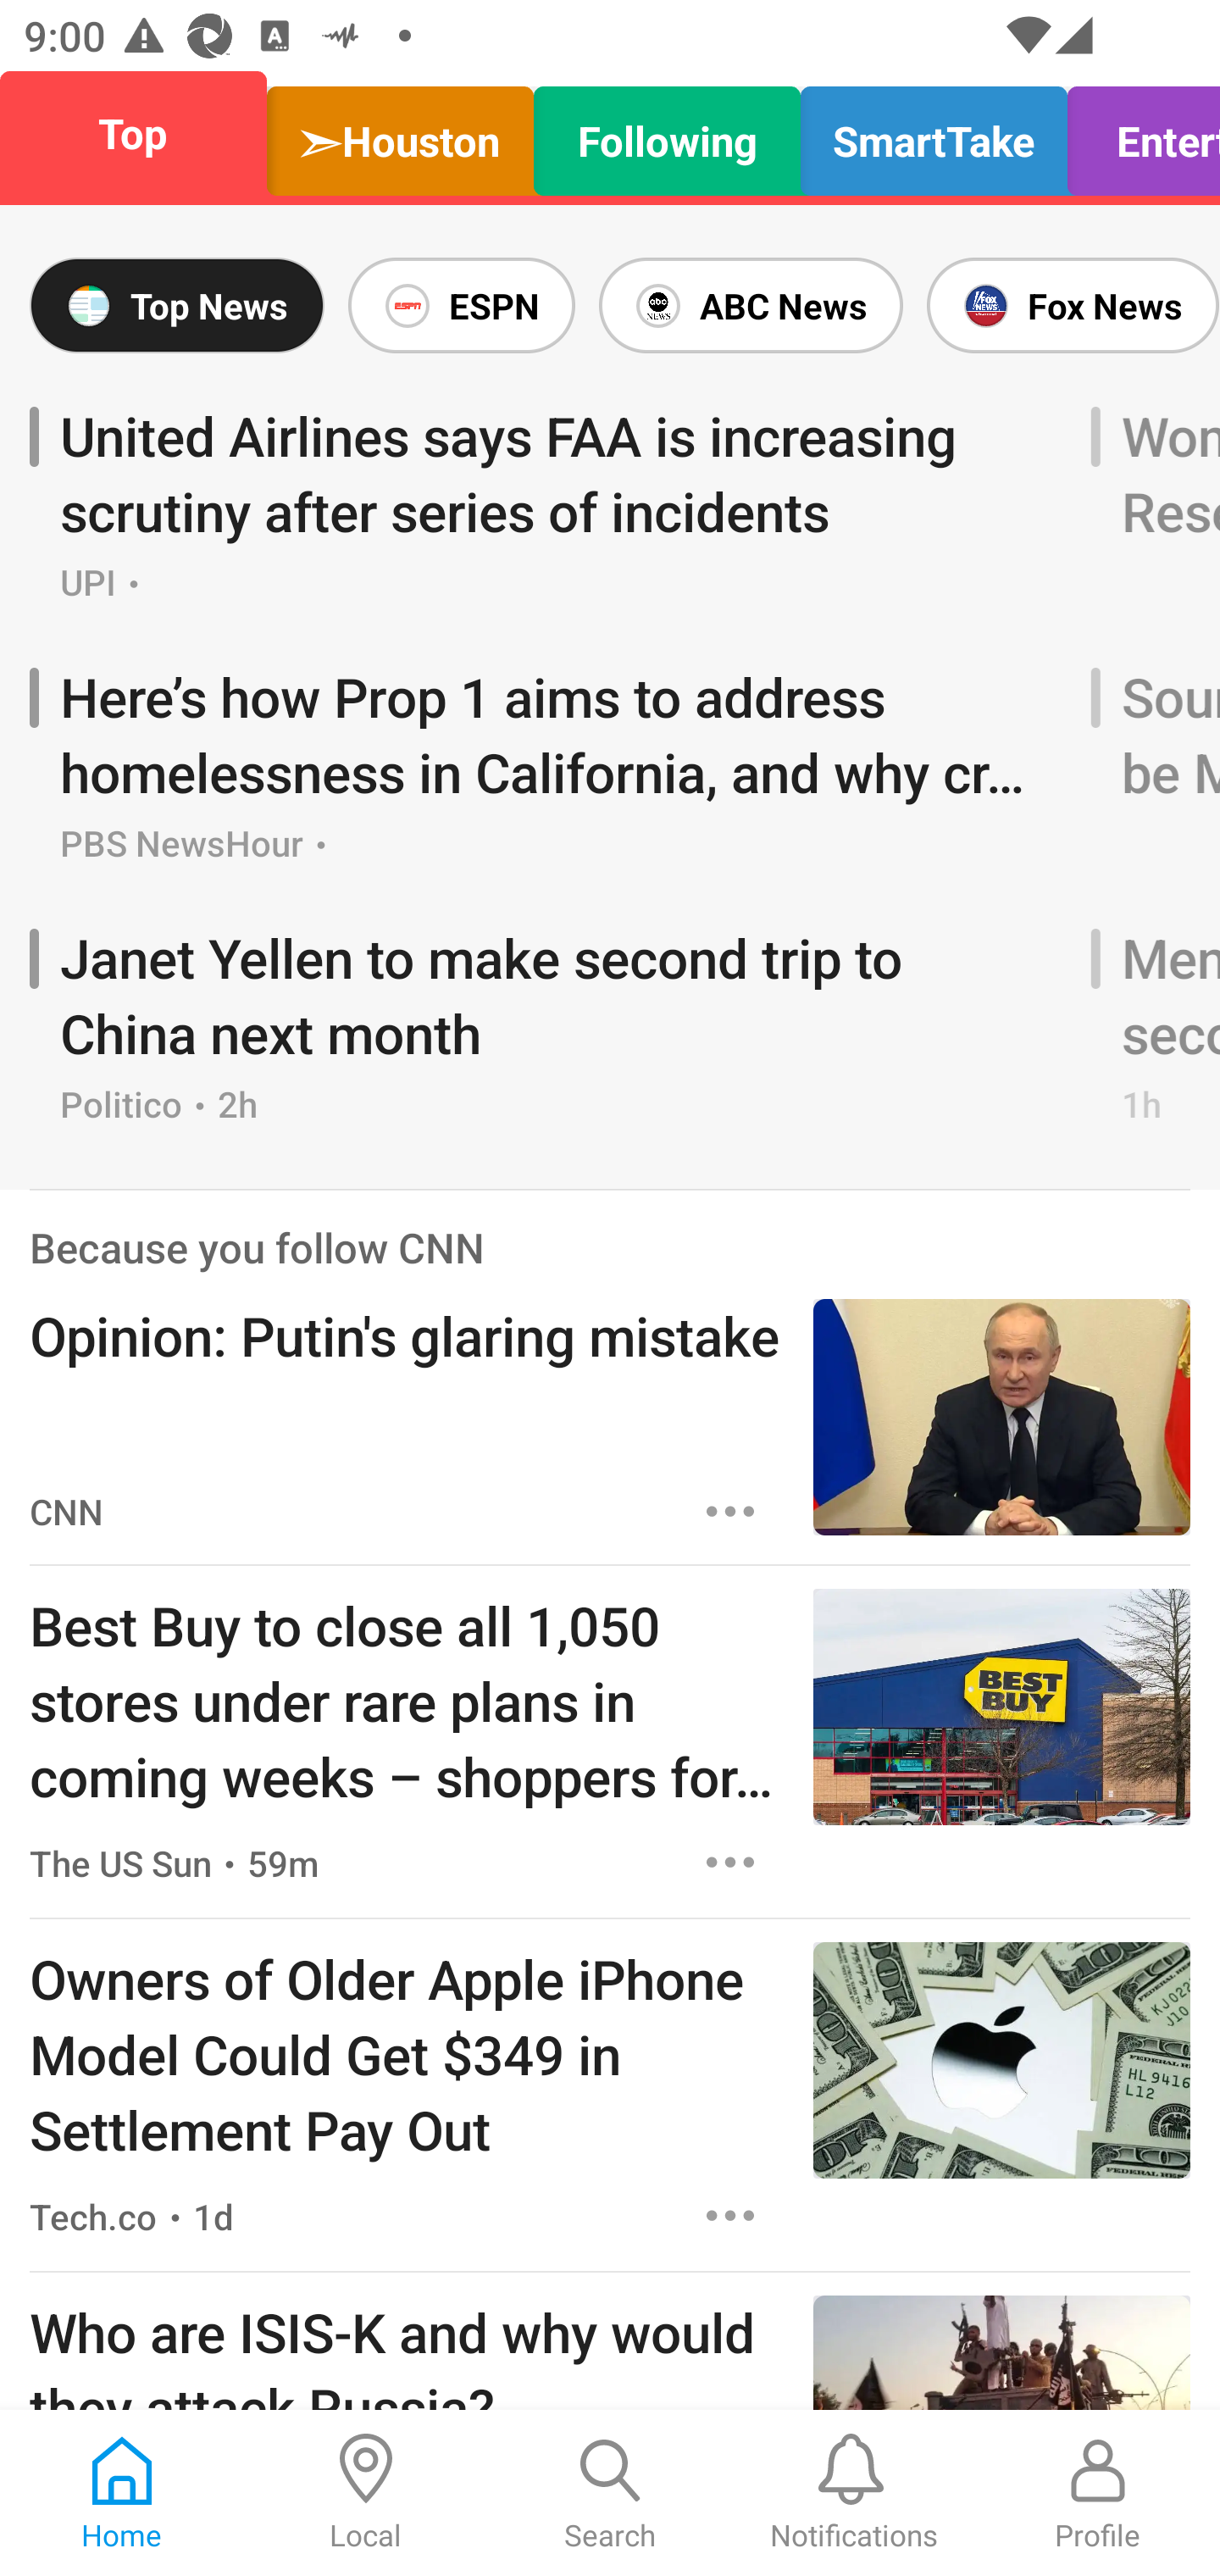 The image size is (1220, 2576). Describe the element at coordinates (400, 134) in the screenshot. I see `➣Houston` at that location.